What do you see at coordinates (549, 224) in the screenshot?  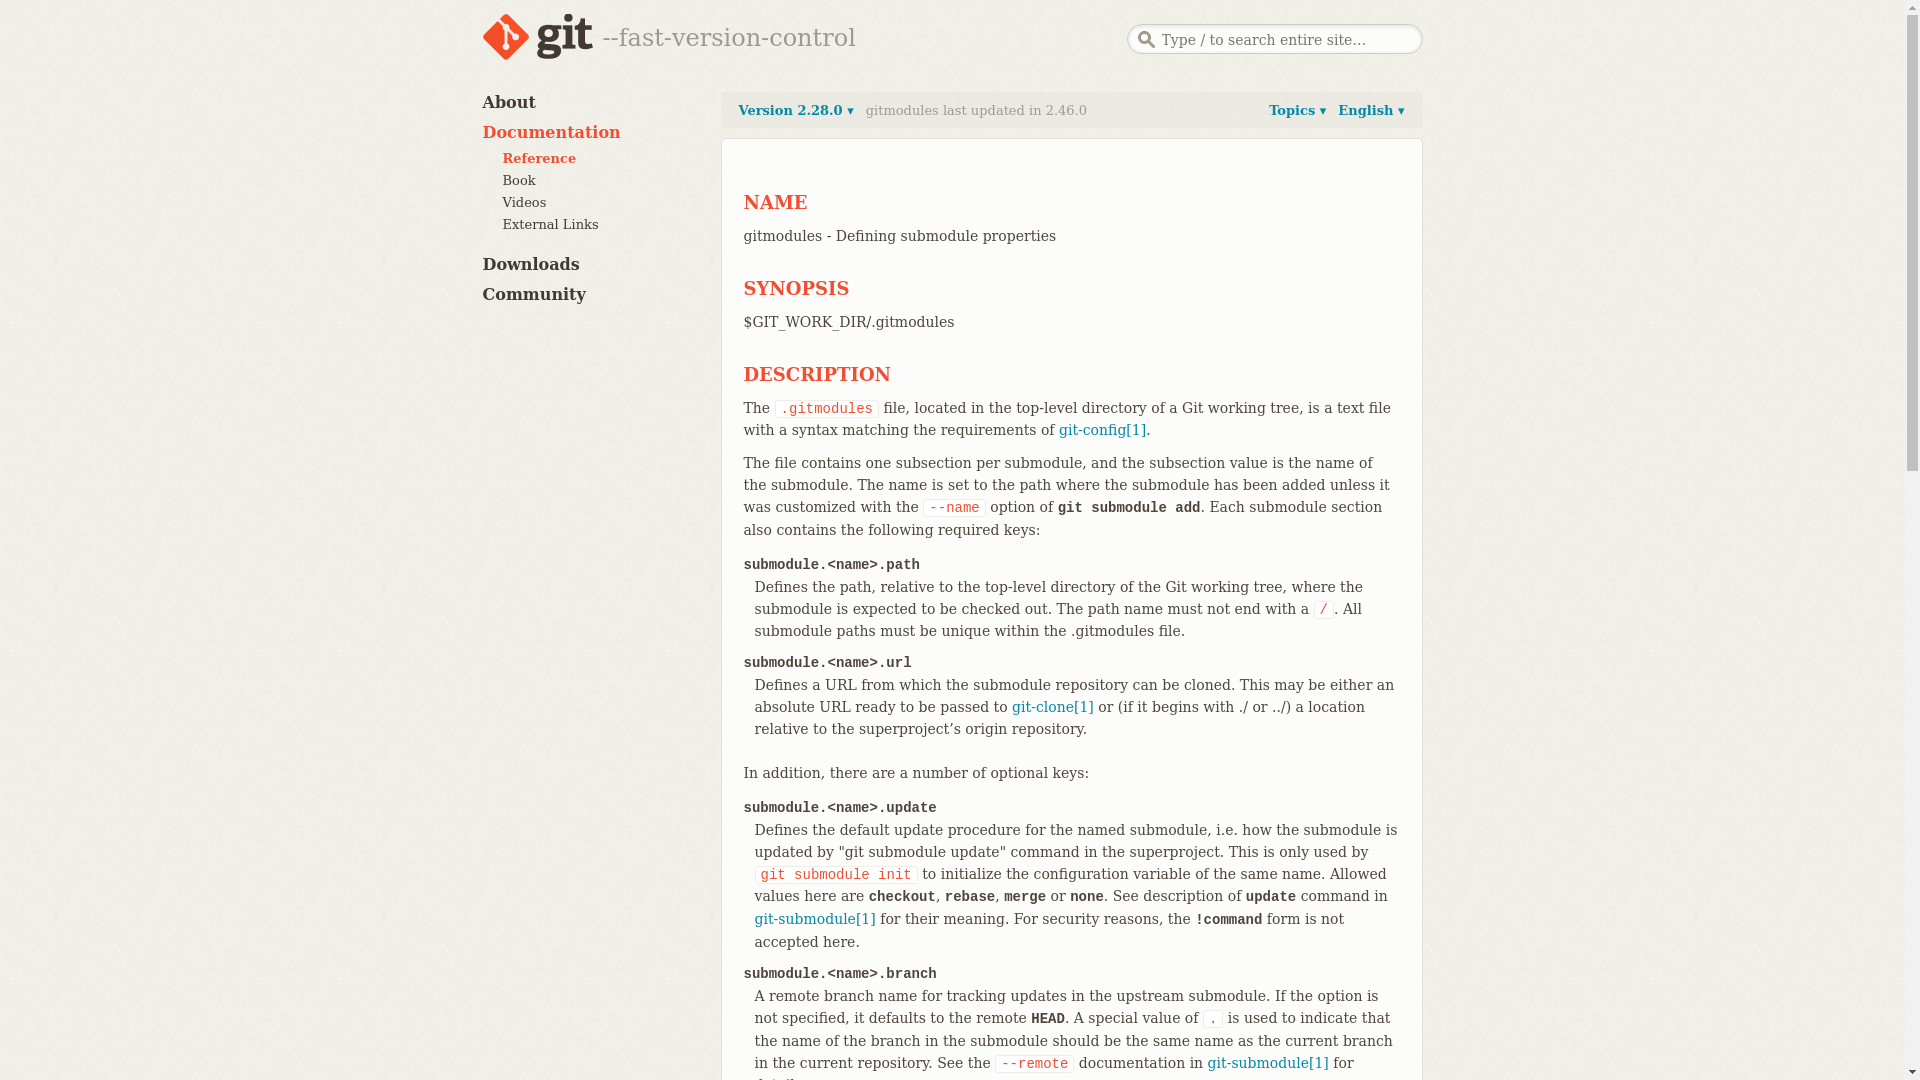 I see `External Links` at bounding box center [549, 224].